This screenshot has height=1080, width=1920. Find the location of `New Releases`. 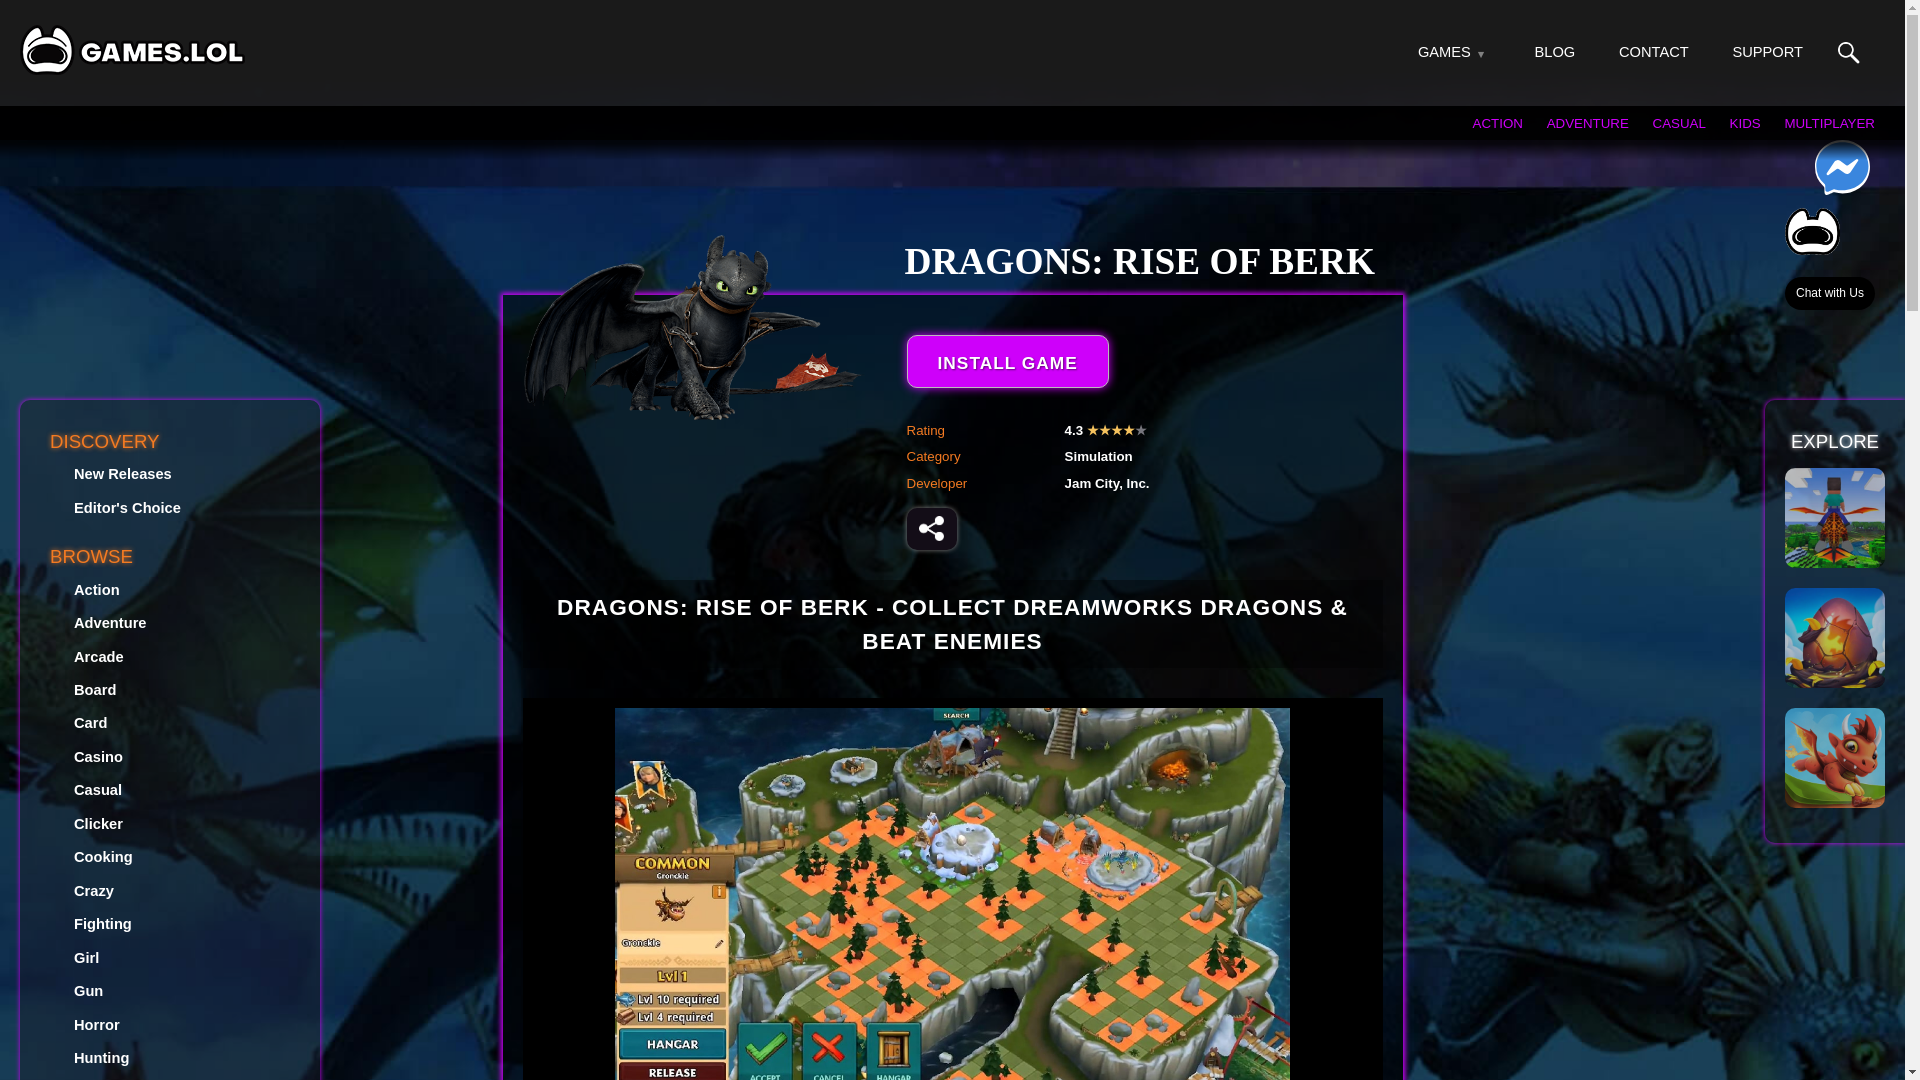

New Releases is located at coordinates (123, 473).